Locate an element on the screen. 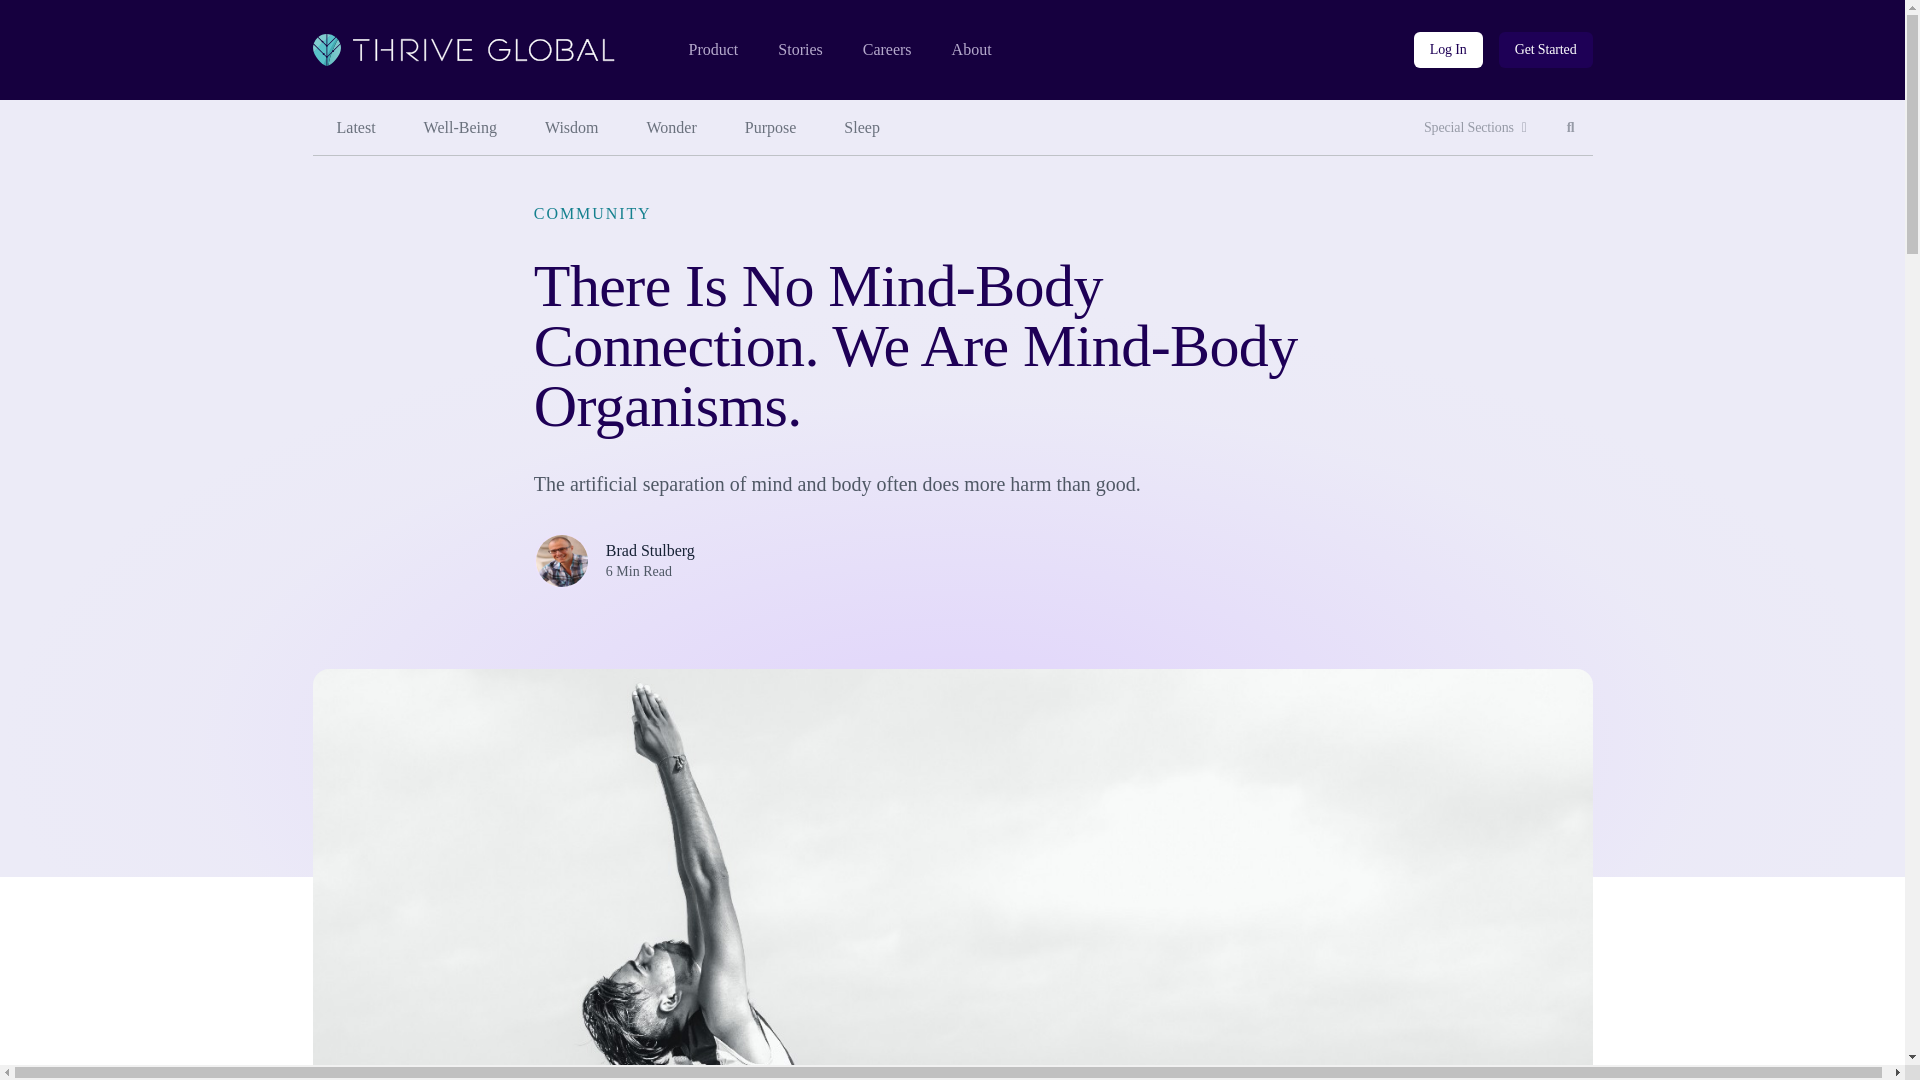  Latest is located at coordinates (887, 50).